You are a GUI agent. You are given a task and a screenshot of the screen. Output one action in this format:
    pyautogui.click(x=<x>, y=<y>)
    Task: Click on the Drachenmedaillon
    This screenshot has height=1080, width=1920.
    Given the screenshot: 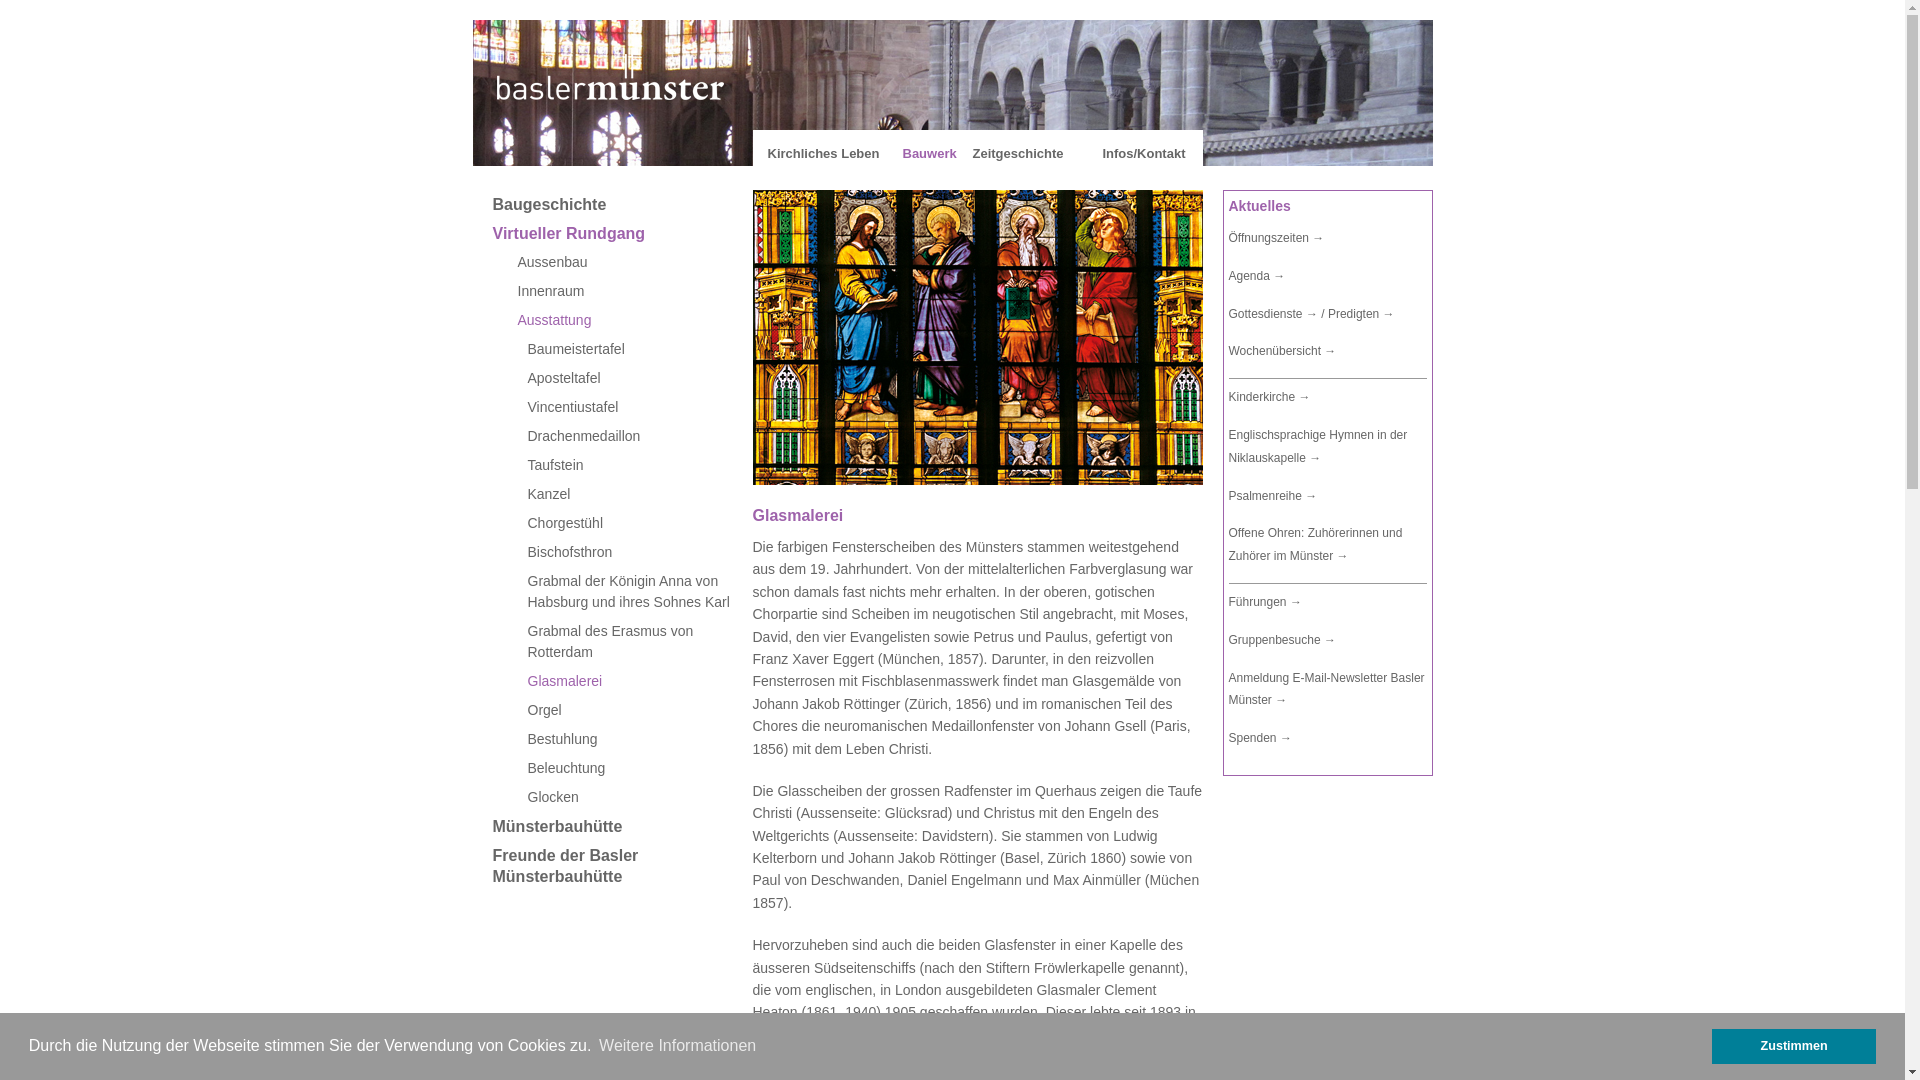 What is the action you would take?
    pyautogui.click(x=626, y=436)
    